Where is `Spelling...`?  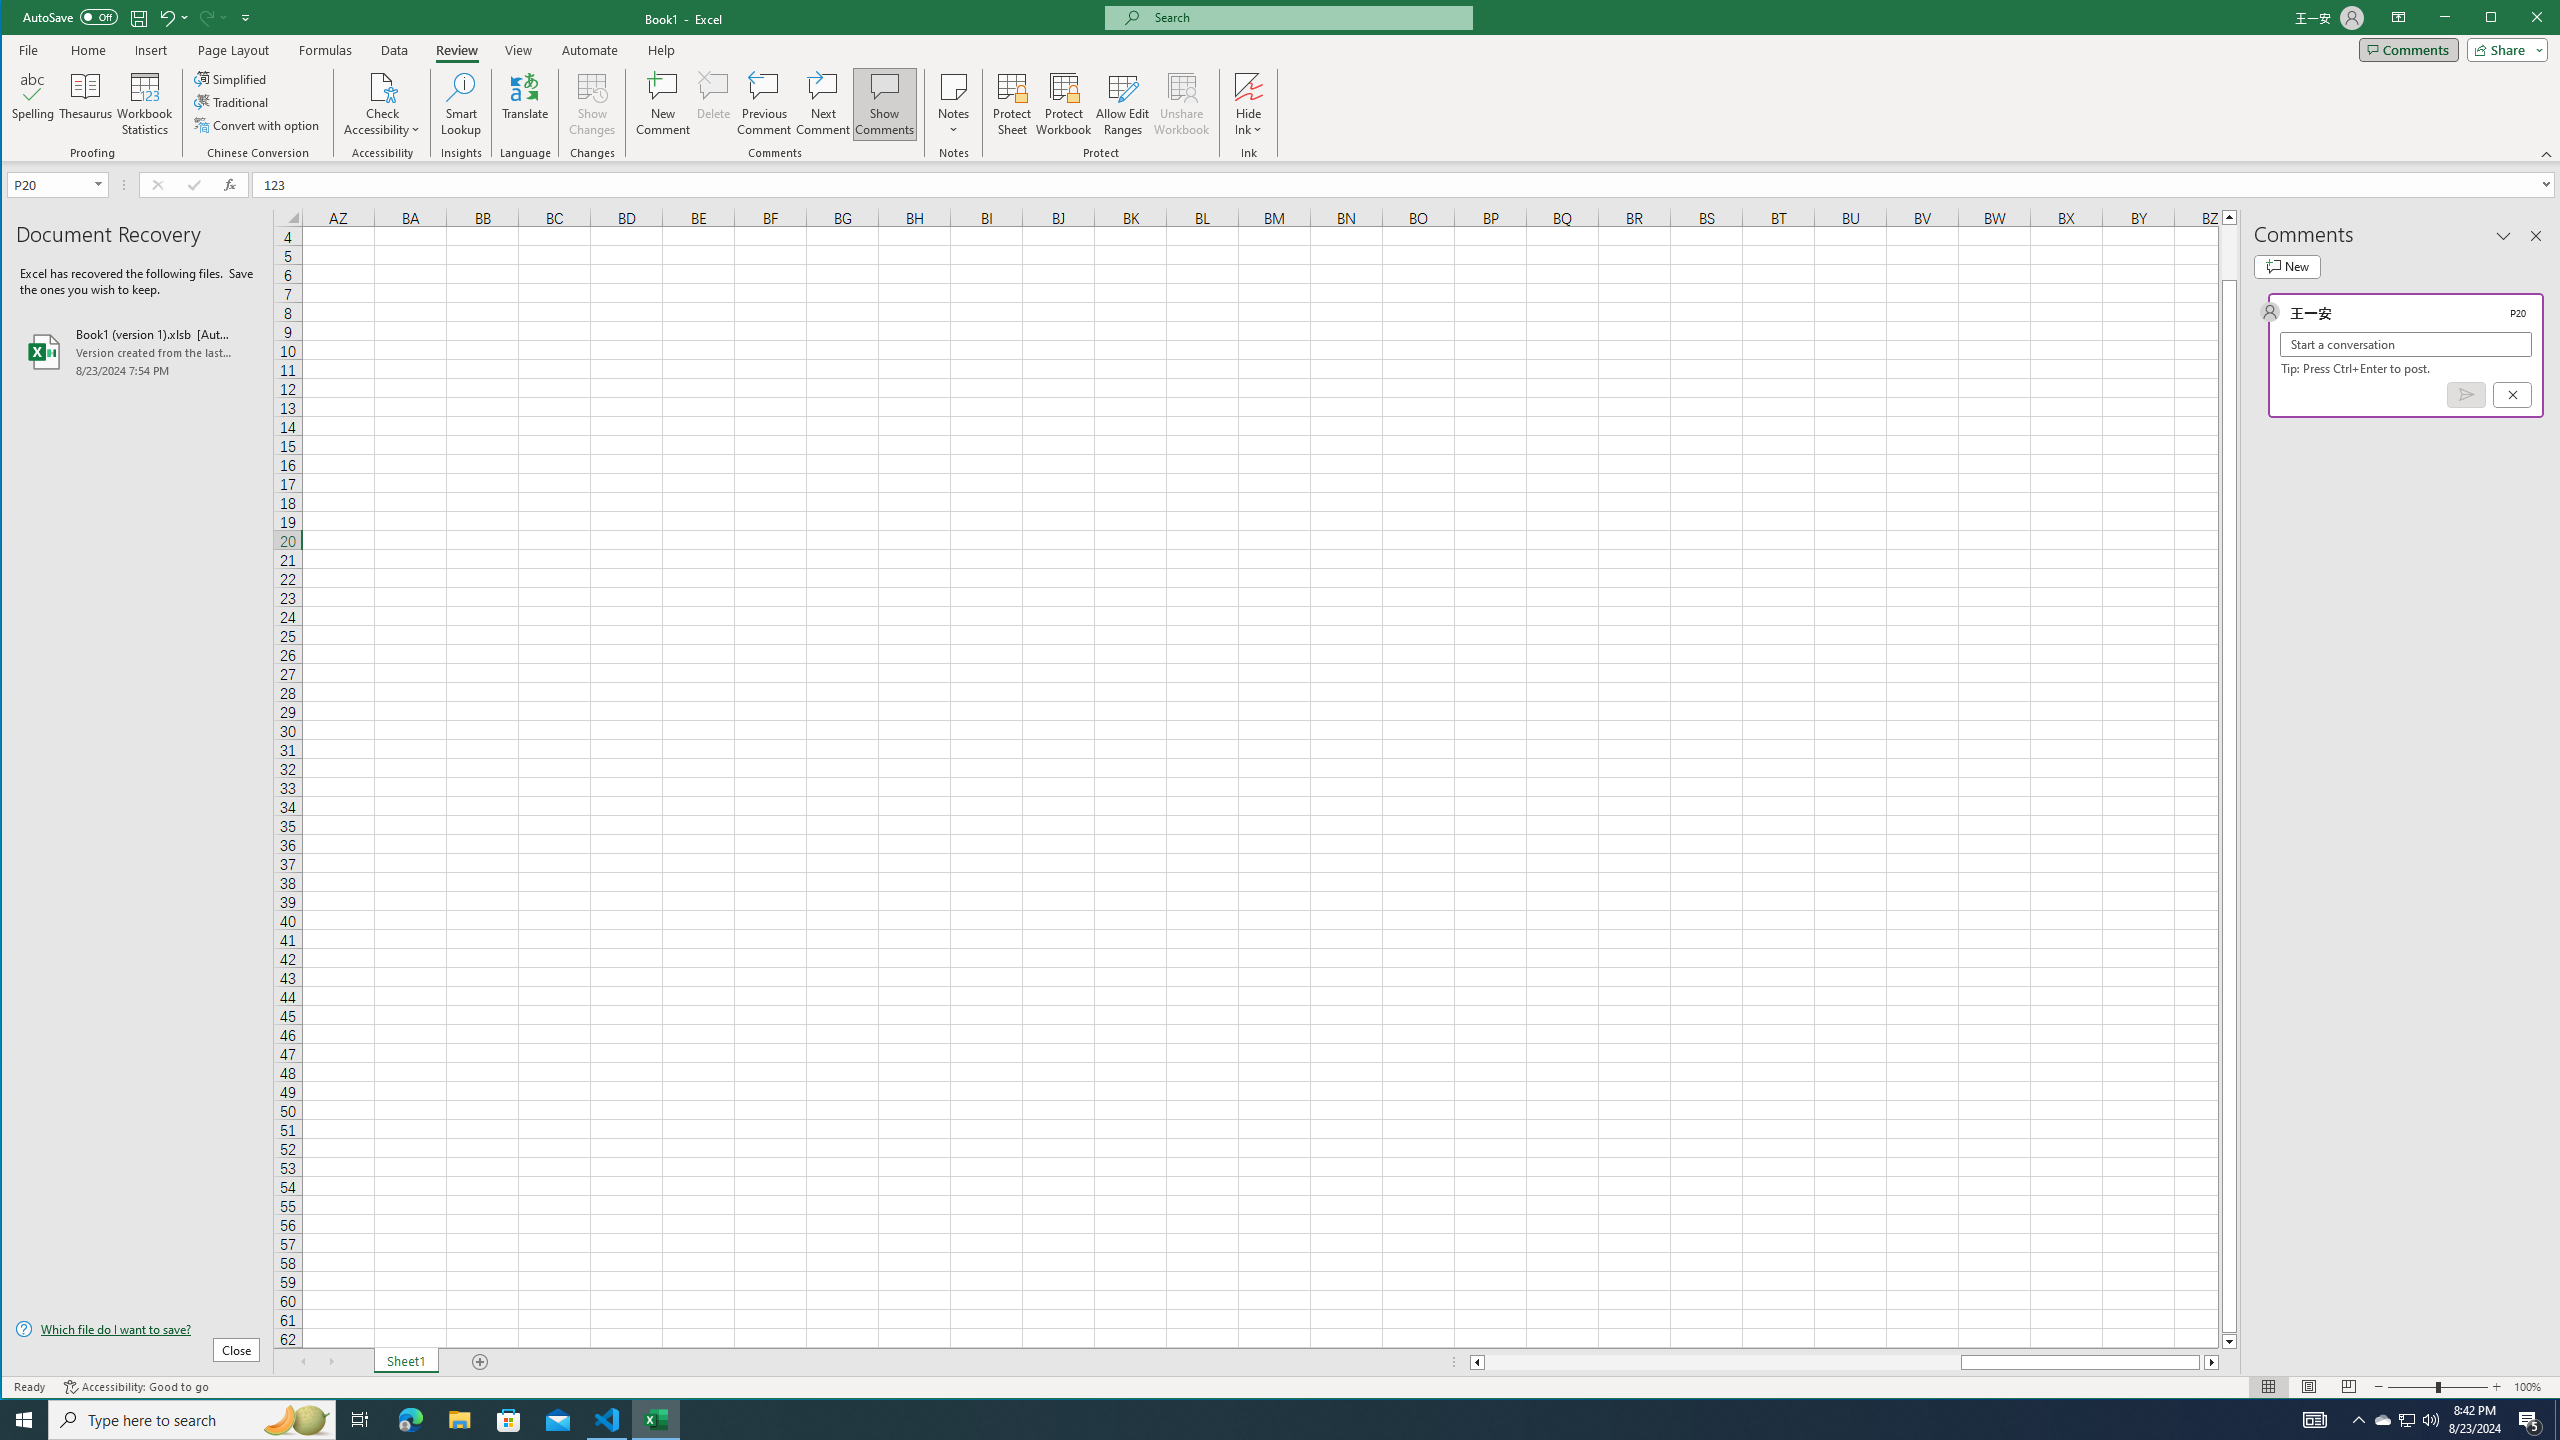 Spelling... is located at coordinates (33, 104).